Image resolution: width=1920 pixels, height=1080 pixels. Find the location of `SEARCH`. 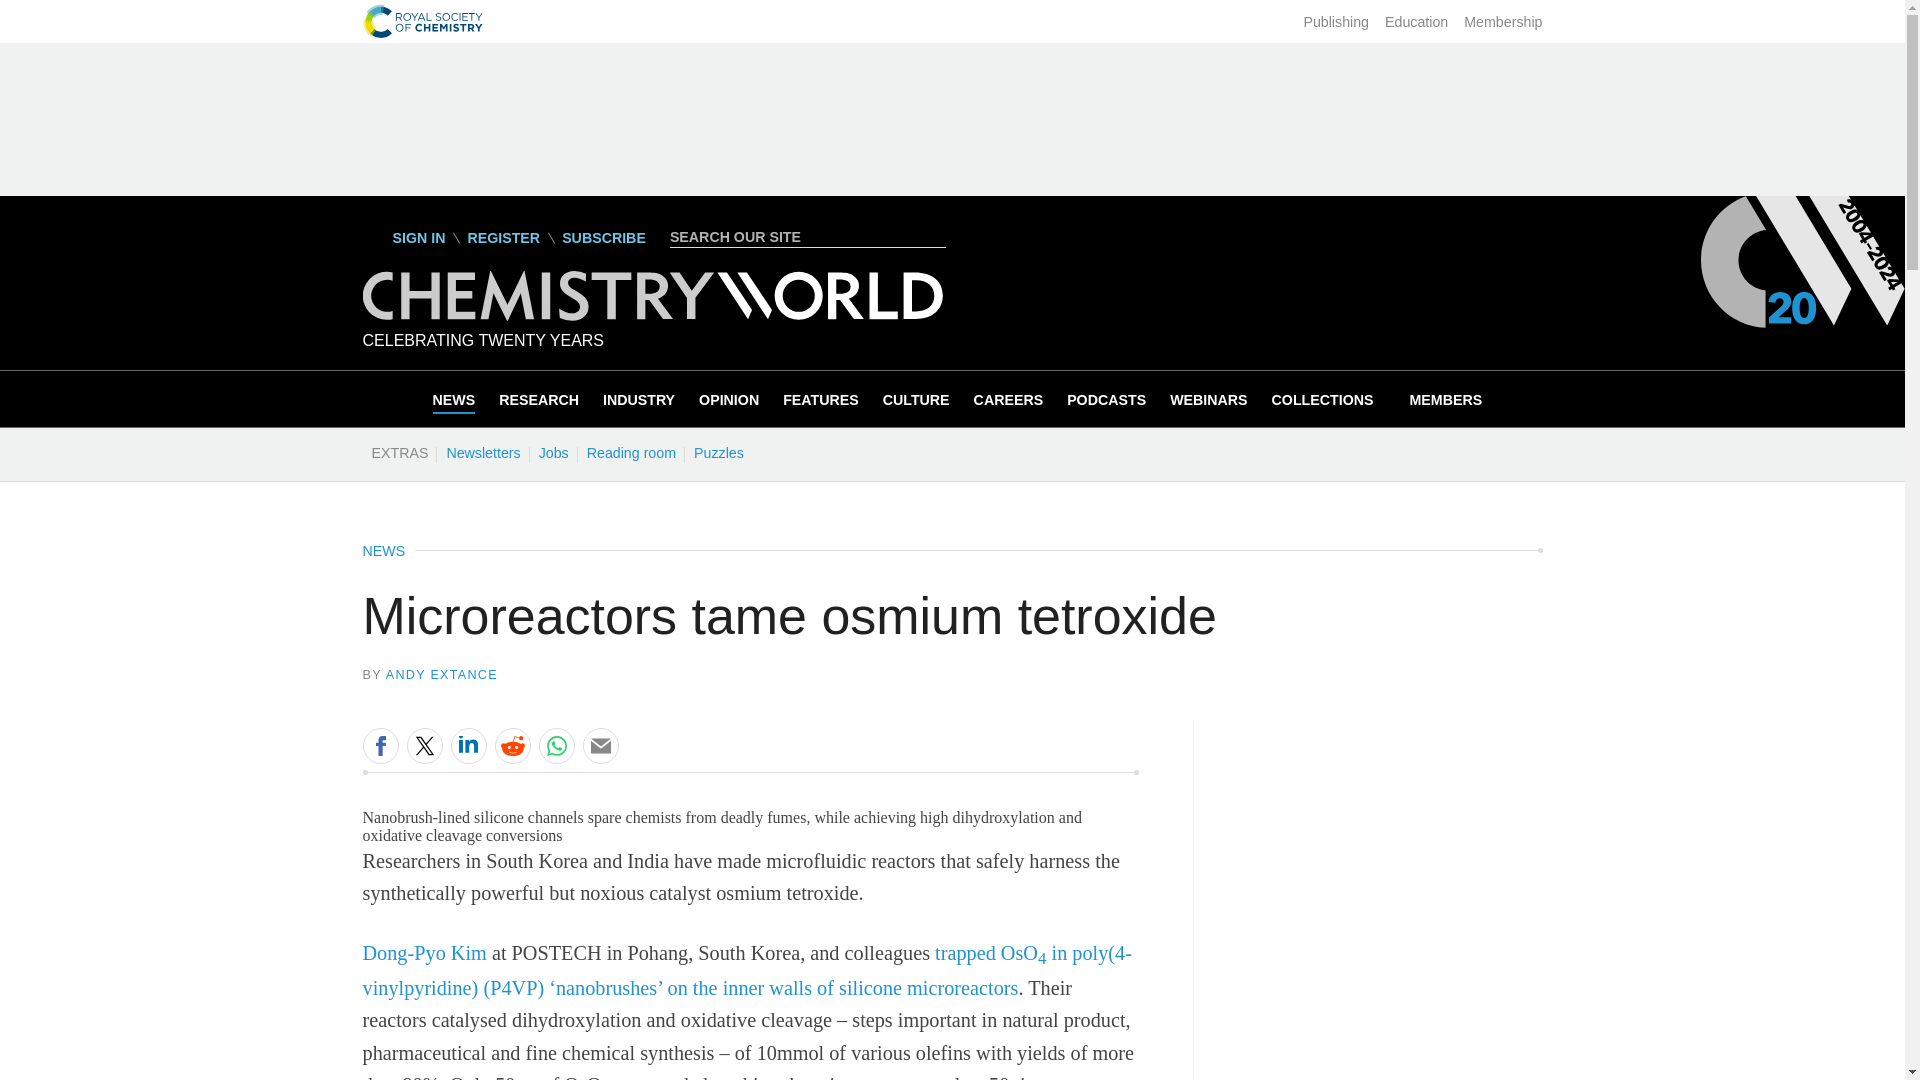

SEARCH is located at coordinates (934, 236).